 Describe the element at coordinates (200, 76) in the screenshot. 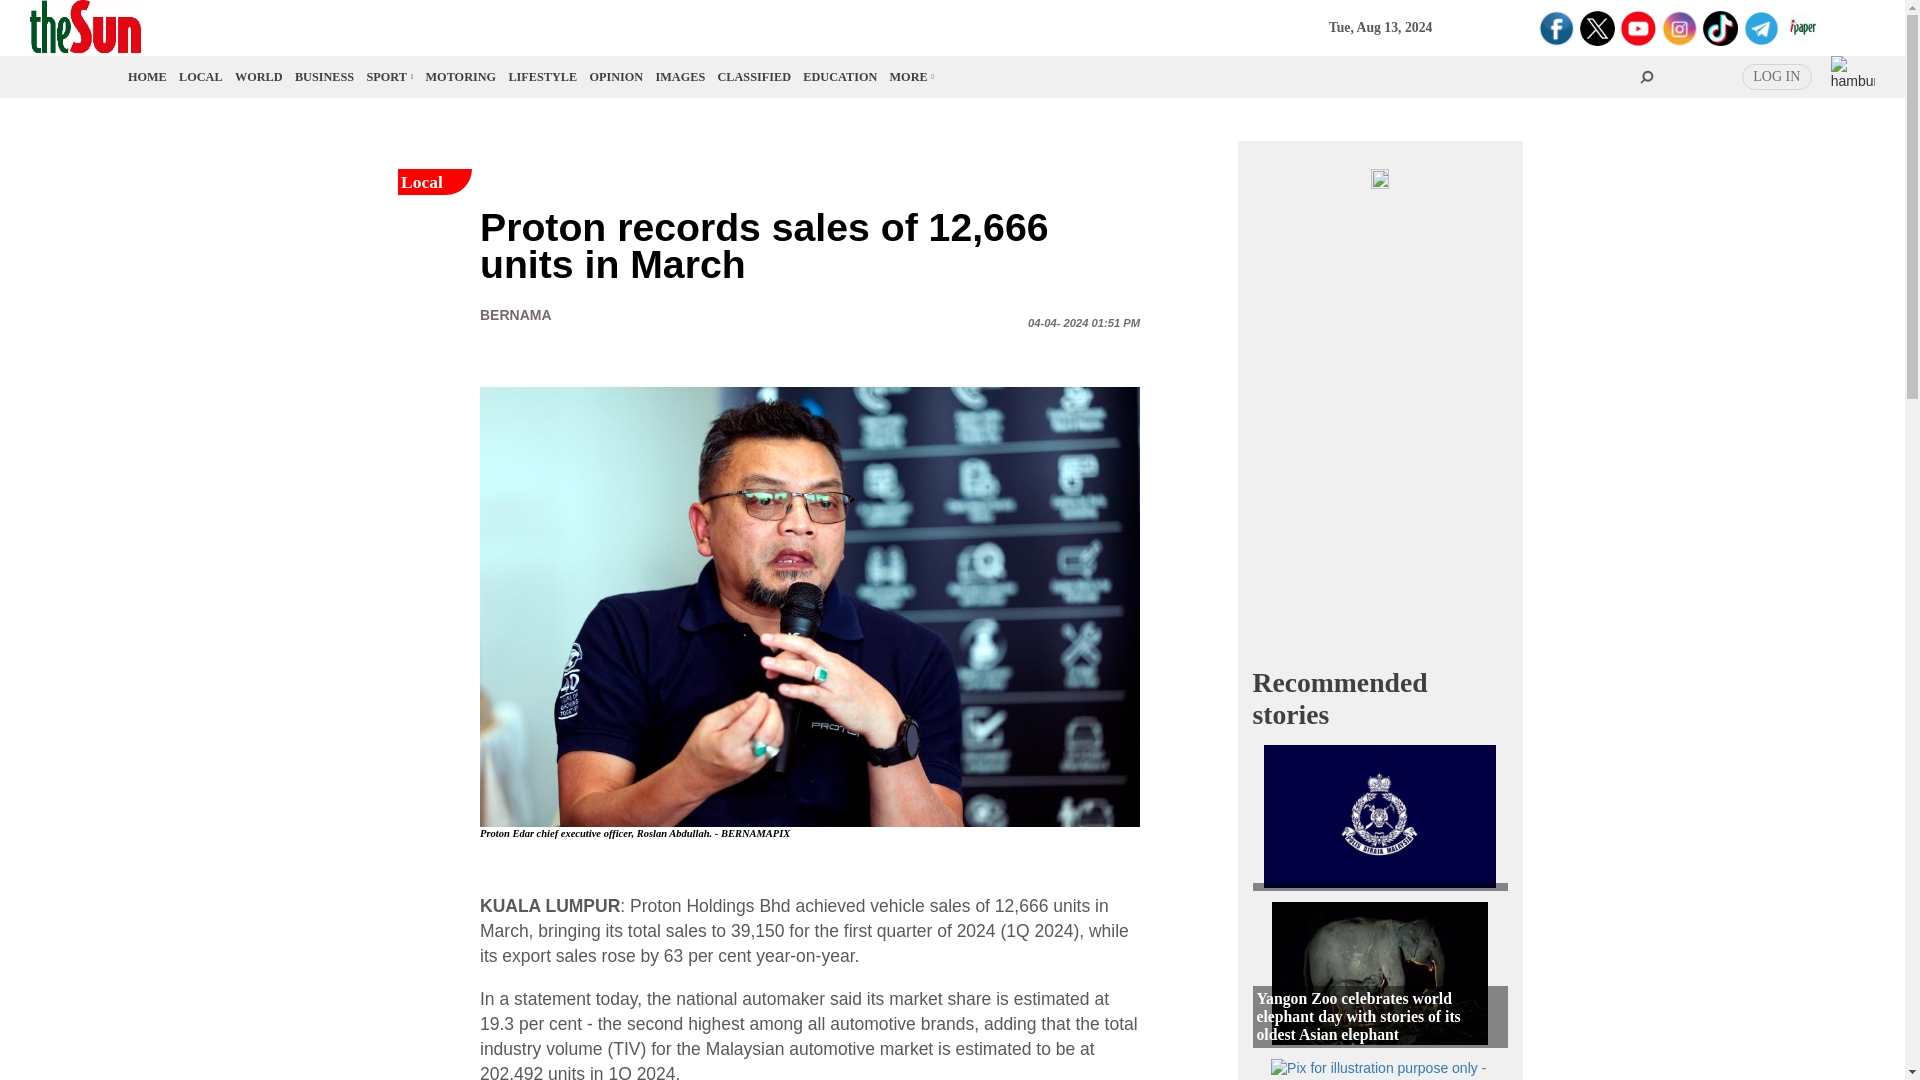

I see `Local` at that location.